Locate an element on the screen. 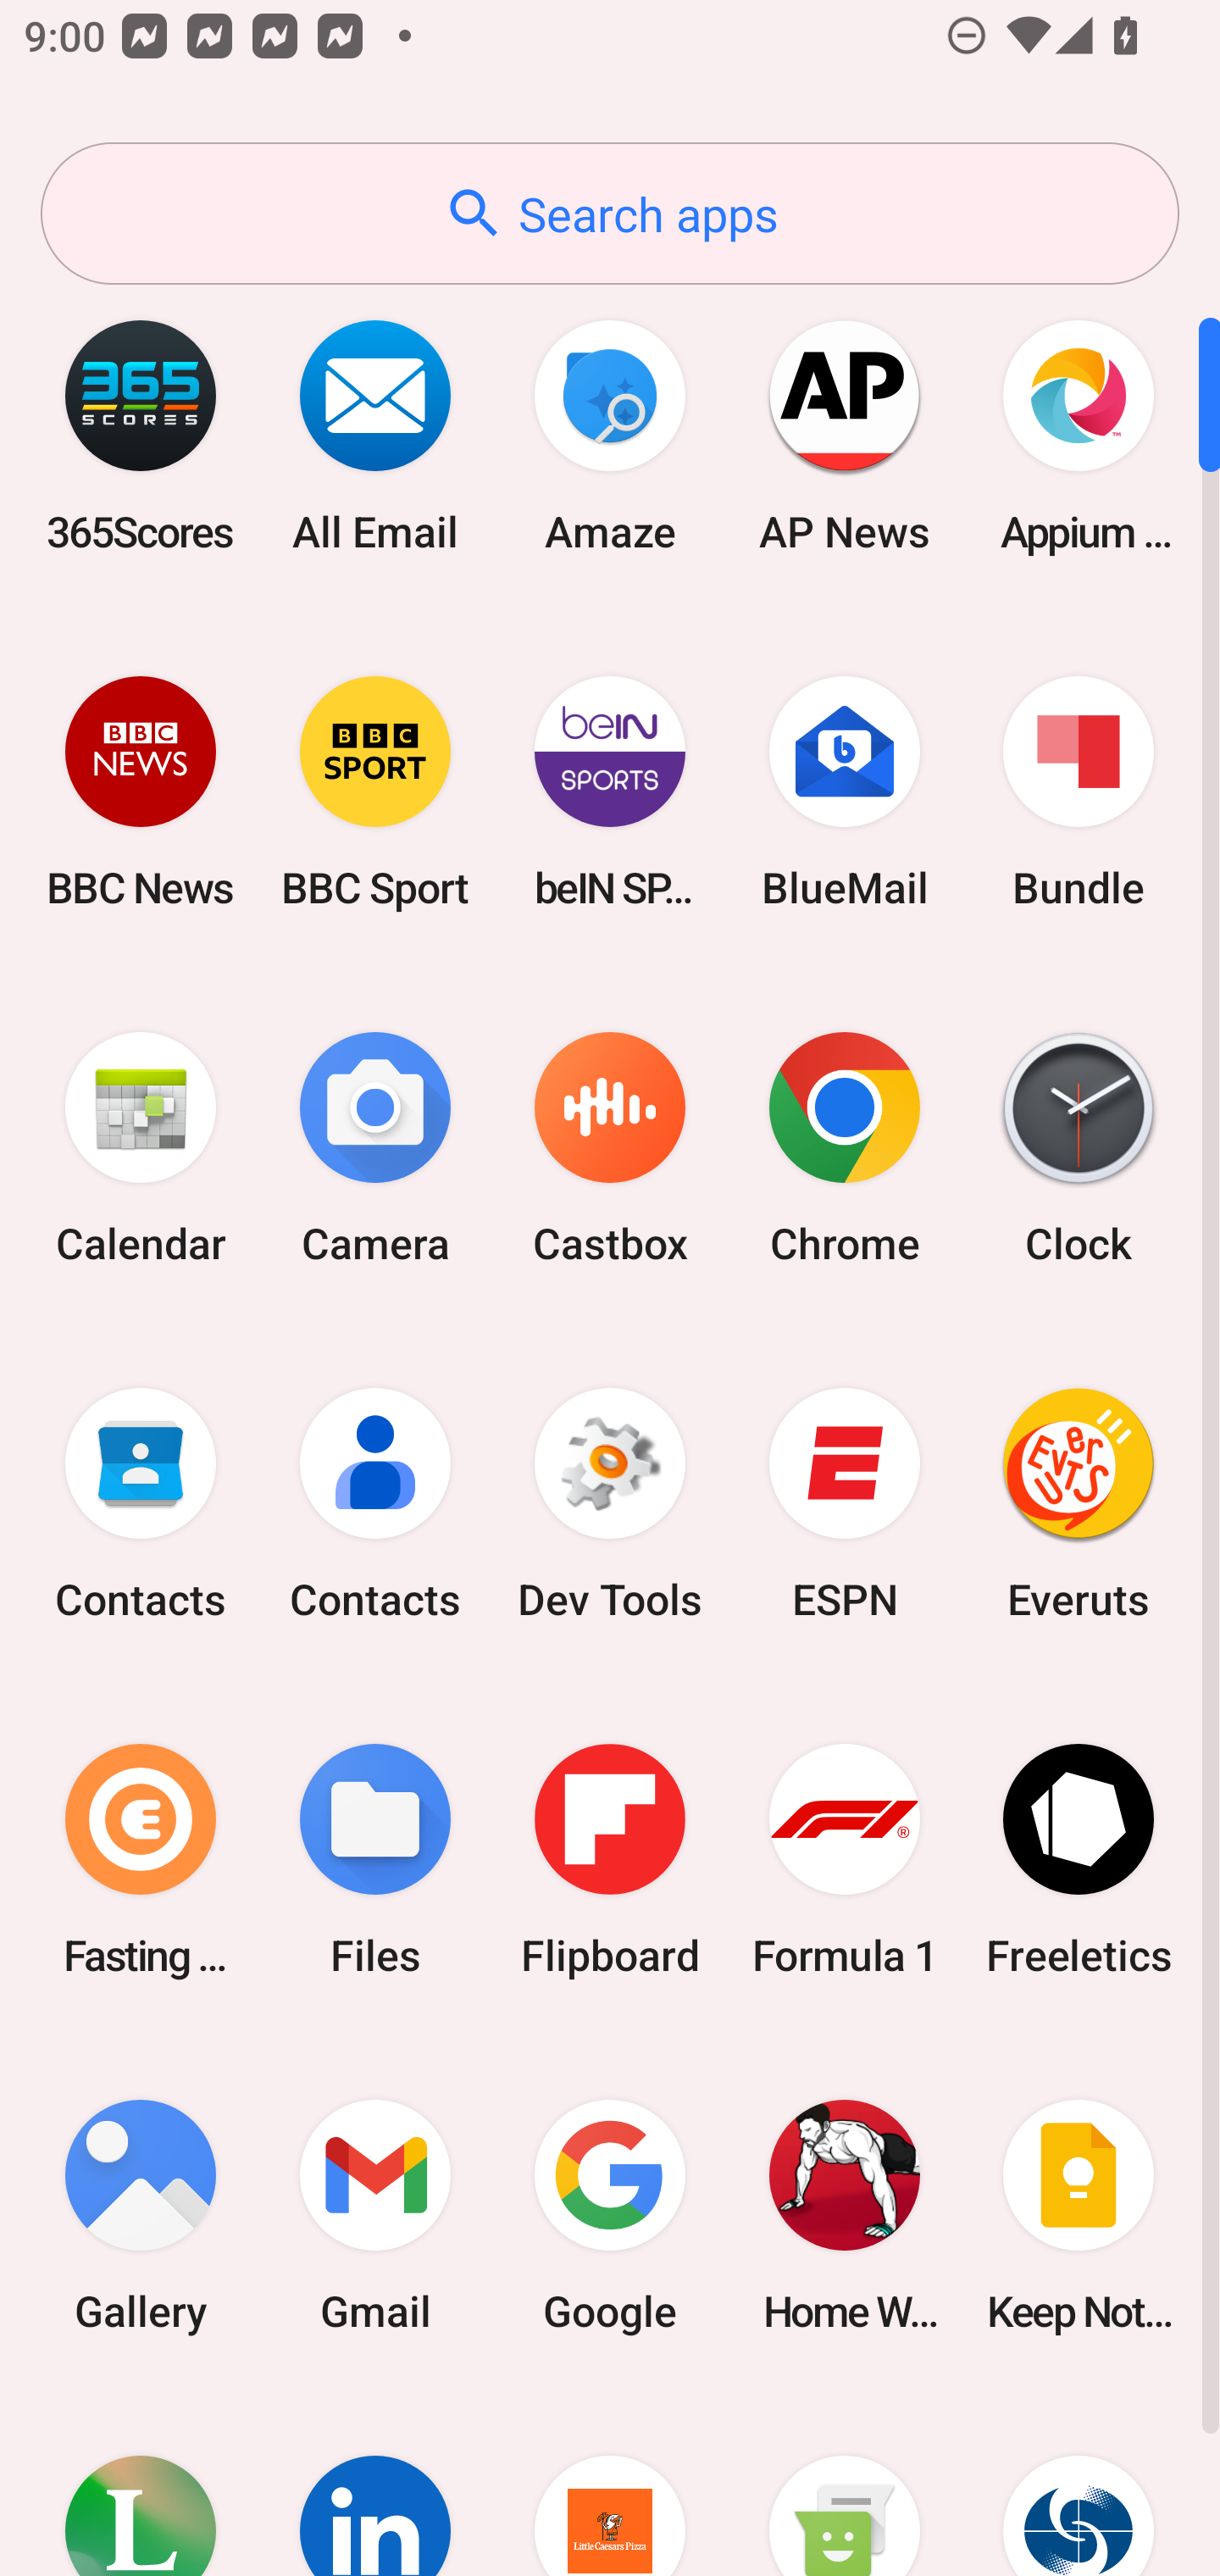  Formula 1 is located at coordinates (844, 1859).